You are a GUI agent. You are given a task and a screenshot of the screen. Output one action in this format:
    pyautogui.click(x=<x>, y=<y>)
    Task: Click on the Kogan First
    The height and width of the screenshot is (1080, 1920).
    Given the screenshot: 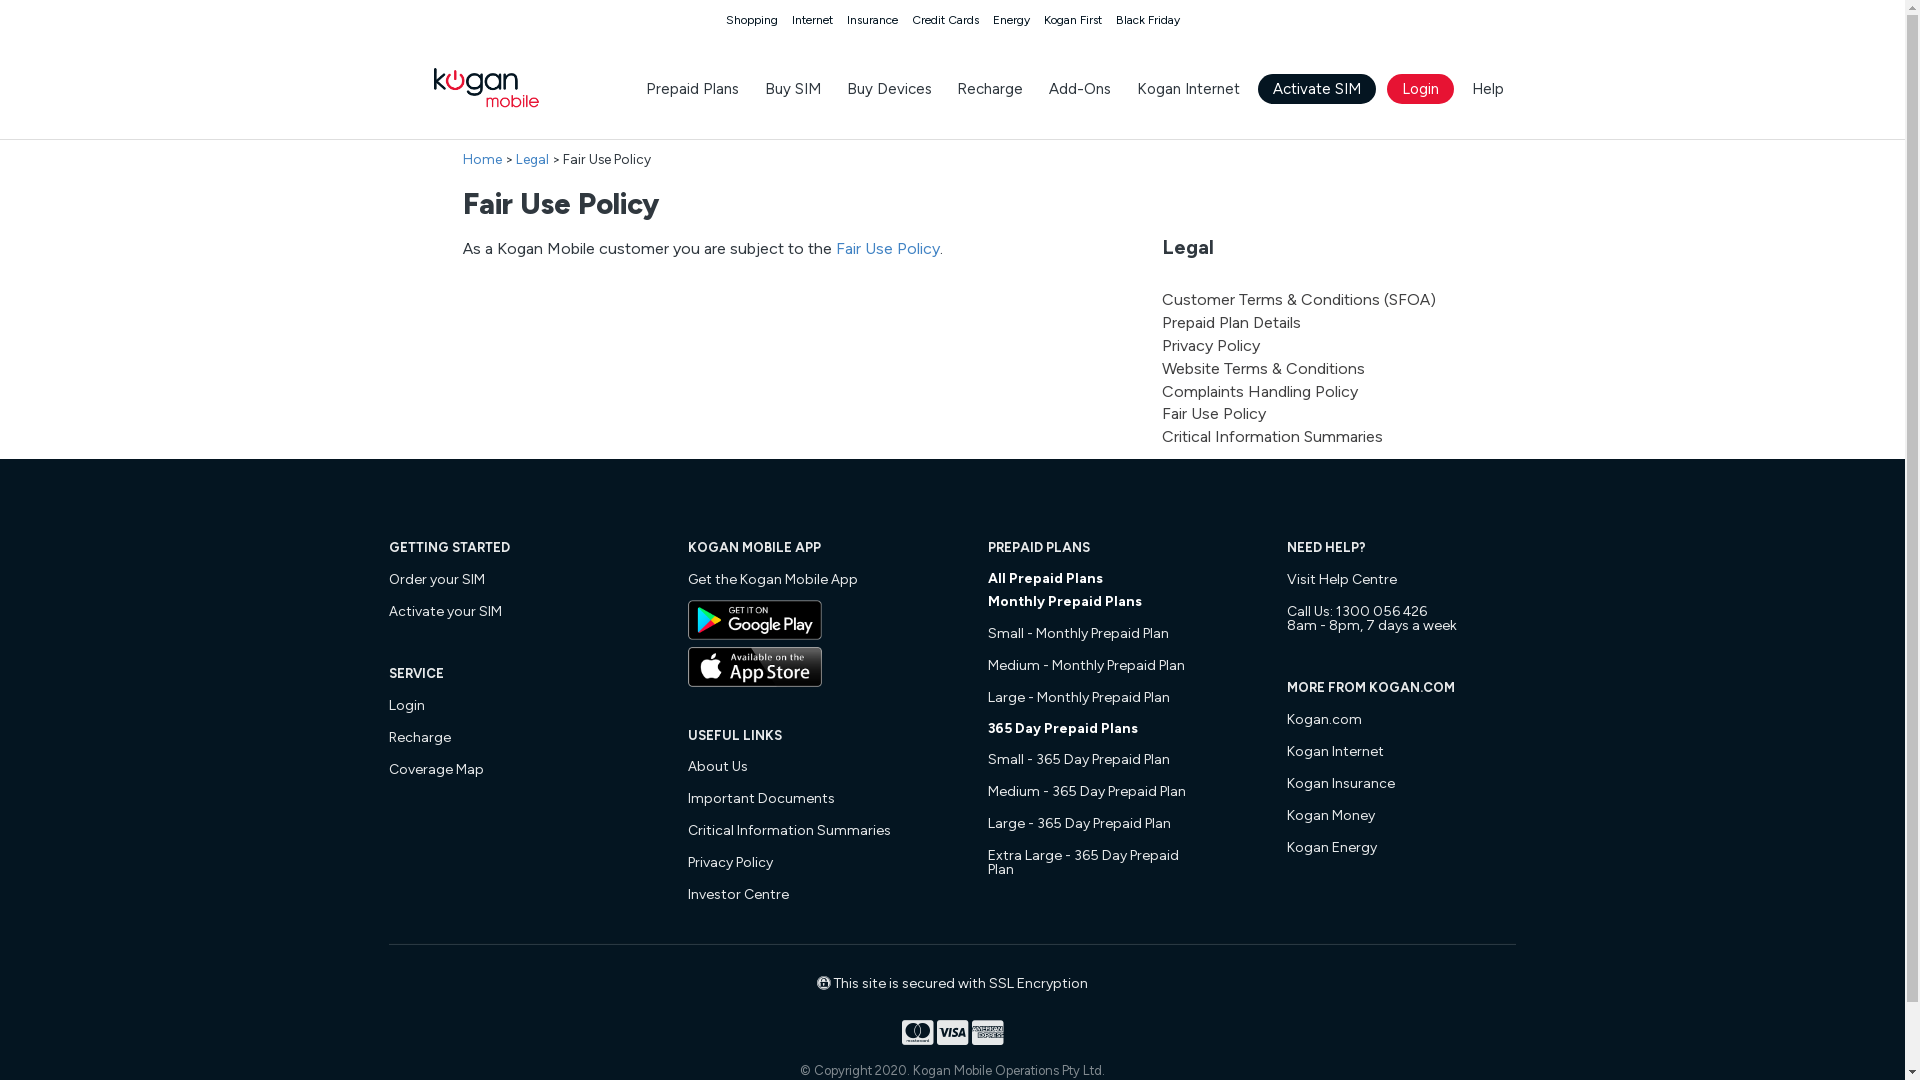 What is the action you would take?
    pyautogui.click(x=1072, y=20)
    